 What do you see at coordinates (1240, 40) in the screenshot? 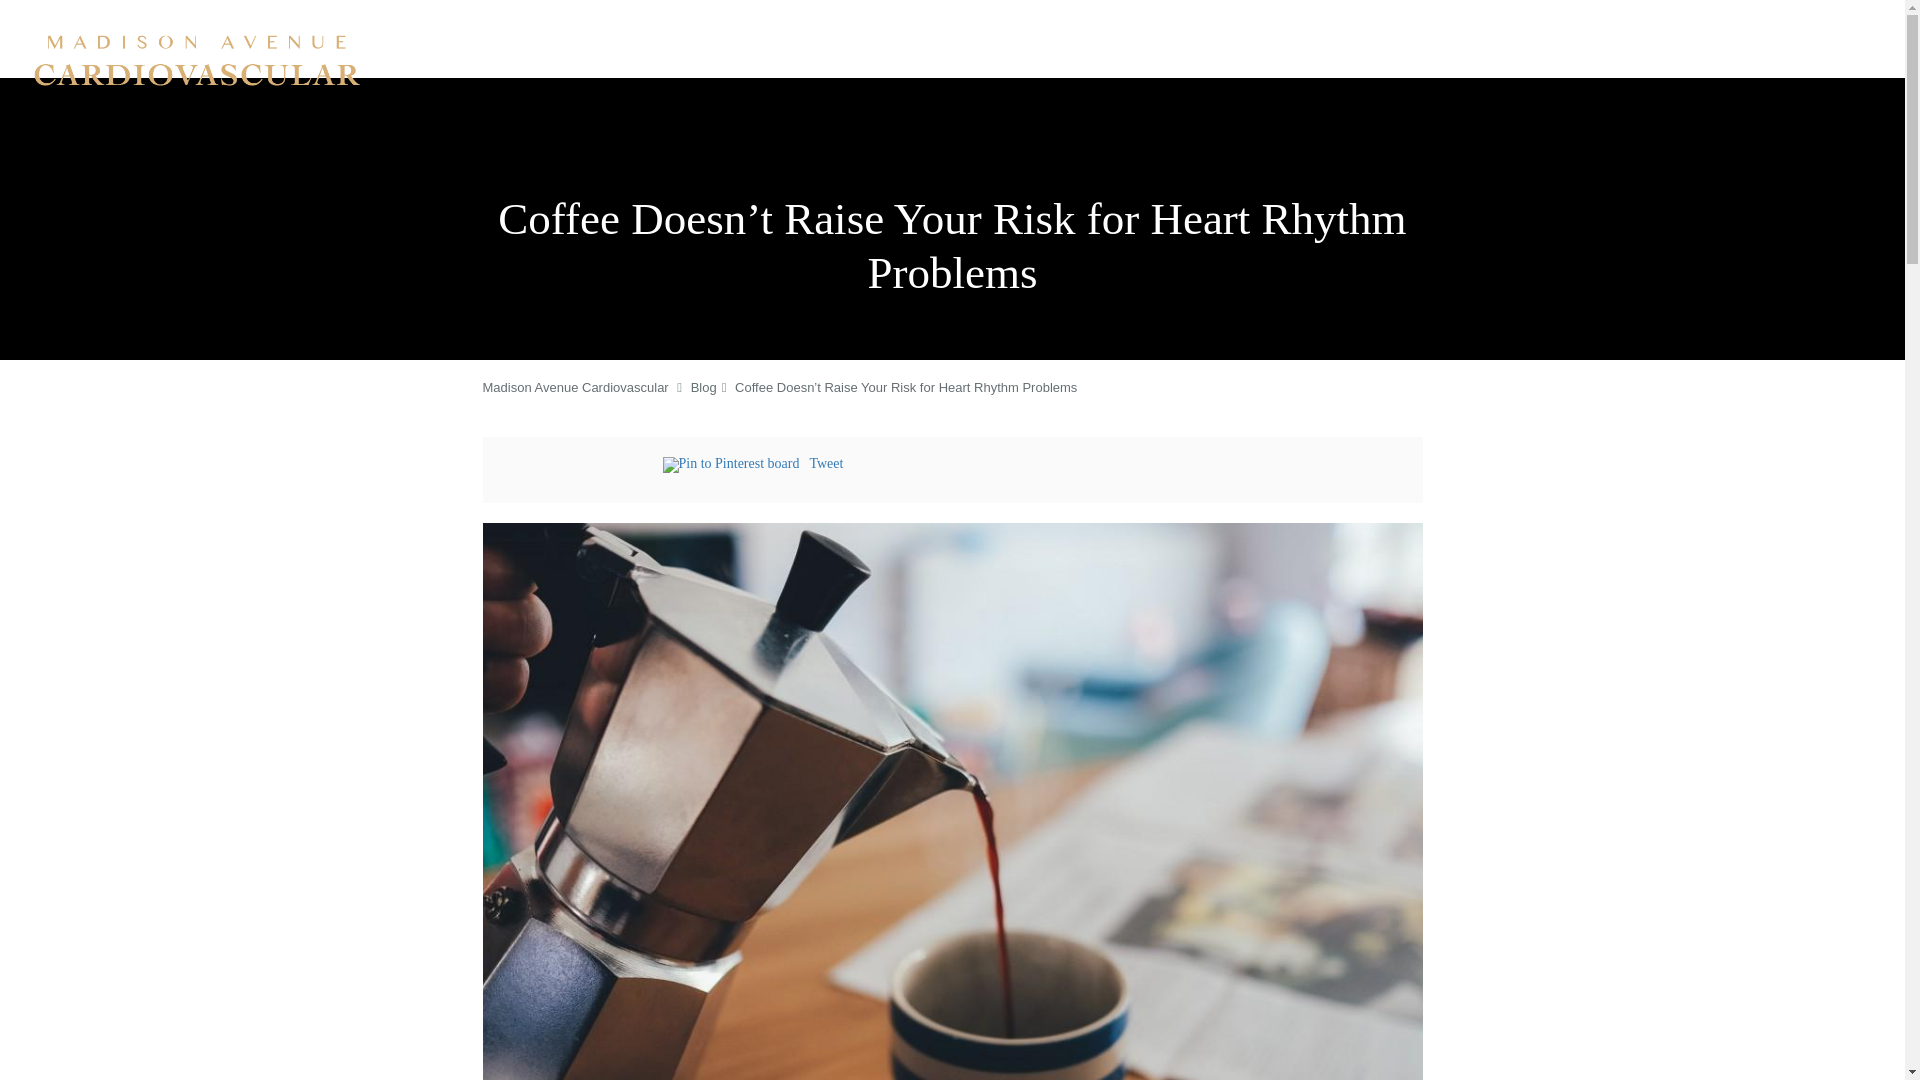
I see `DIETICIAN` at bounding box center [1240, 40].